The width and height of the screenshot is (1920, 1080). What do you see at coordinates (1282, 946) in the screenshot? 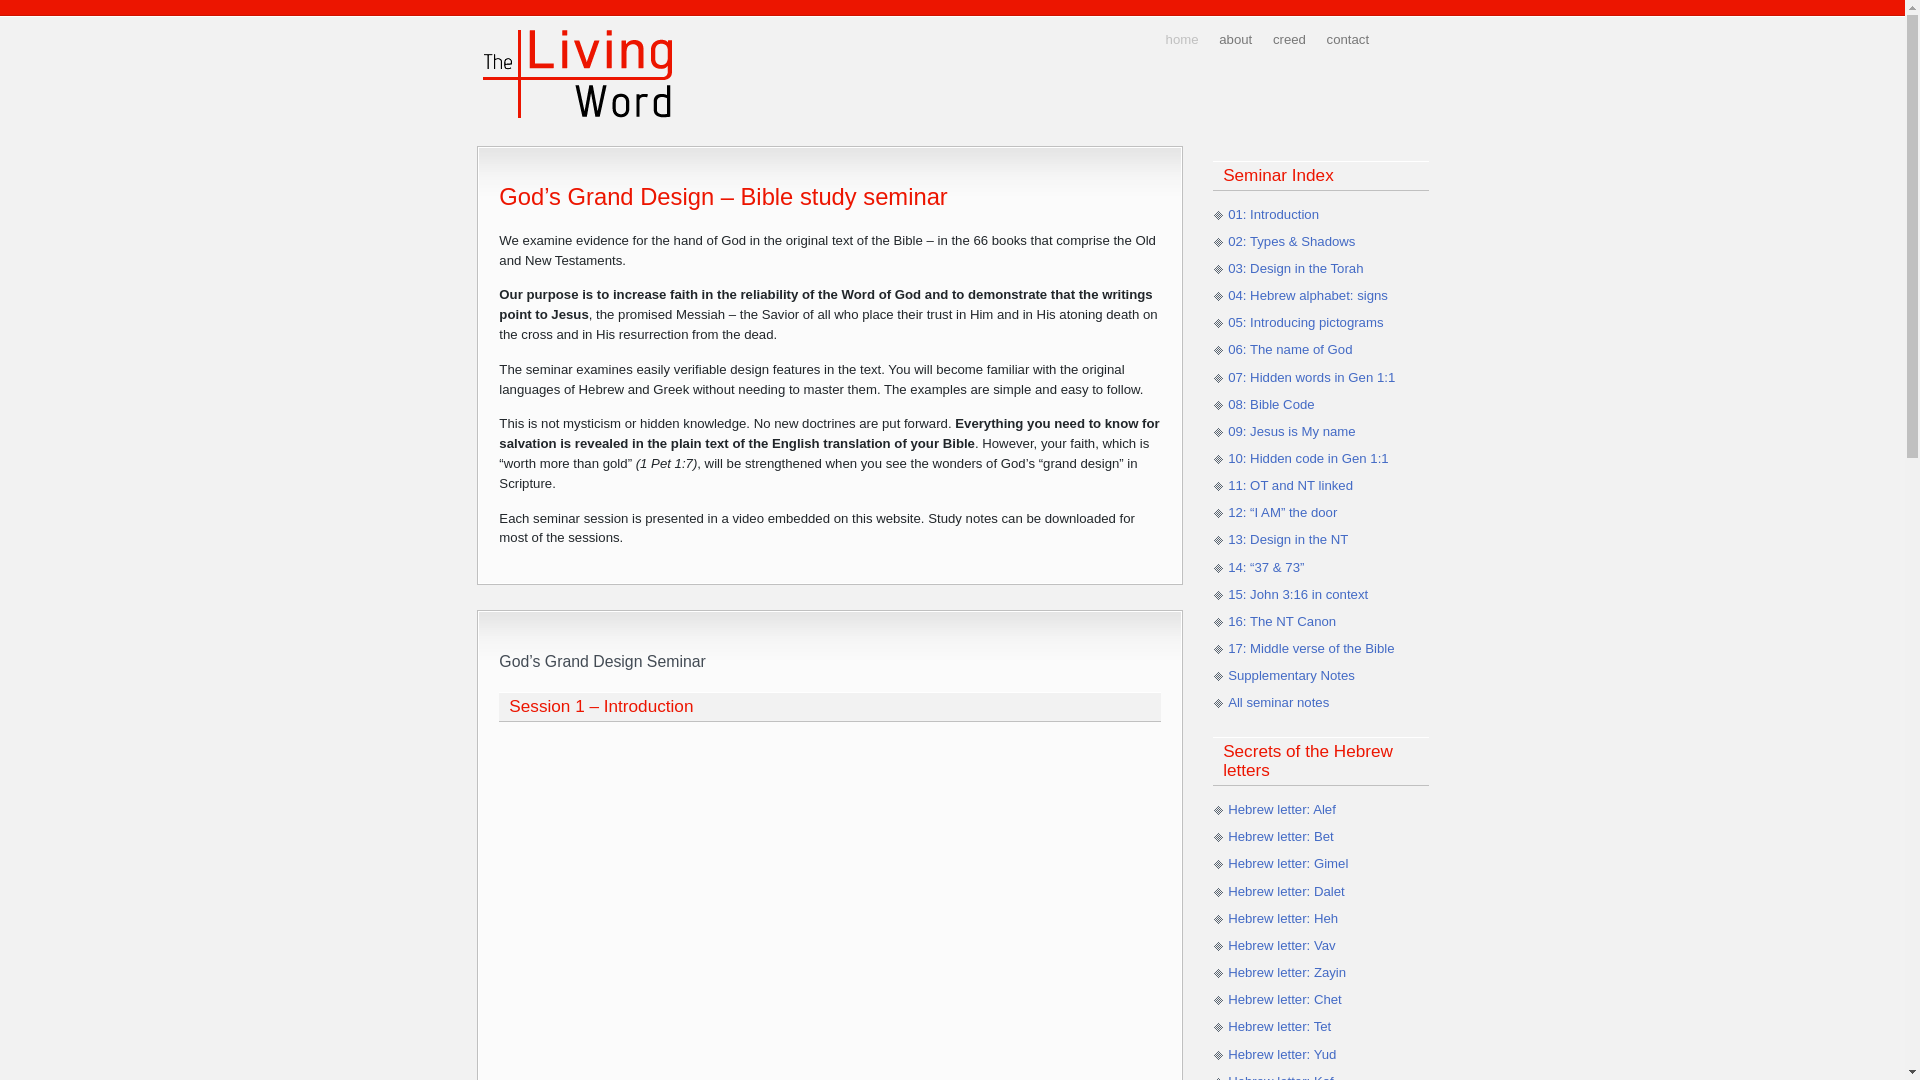
I see `Hebrew letter: Vav` at bounding box center [1282, 946].